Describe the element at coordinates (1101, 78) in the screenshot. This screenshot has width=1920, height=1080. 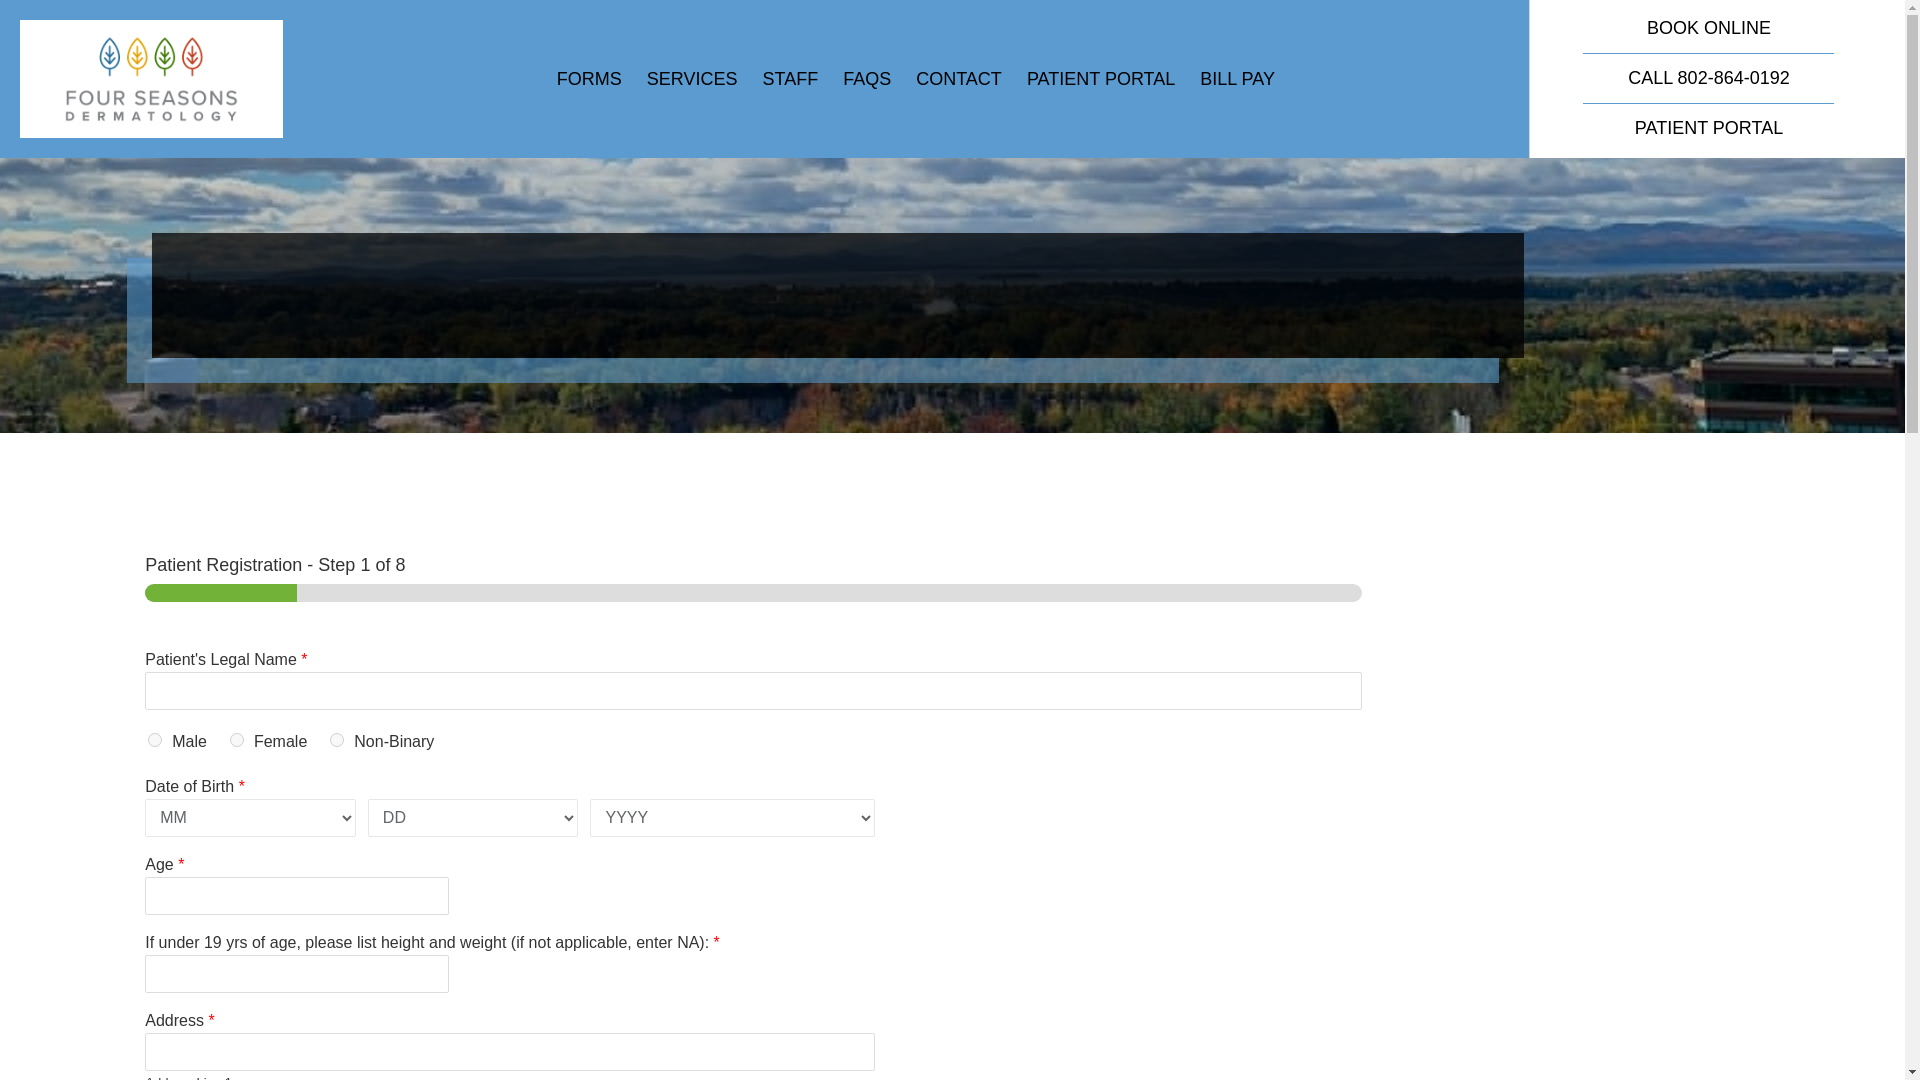
I see `PATIENT PORTAL` at that location.